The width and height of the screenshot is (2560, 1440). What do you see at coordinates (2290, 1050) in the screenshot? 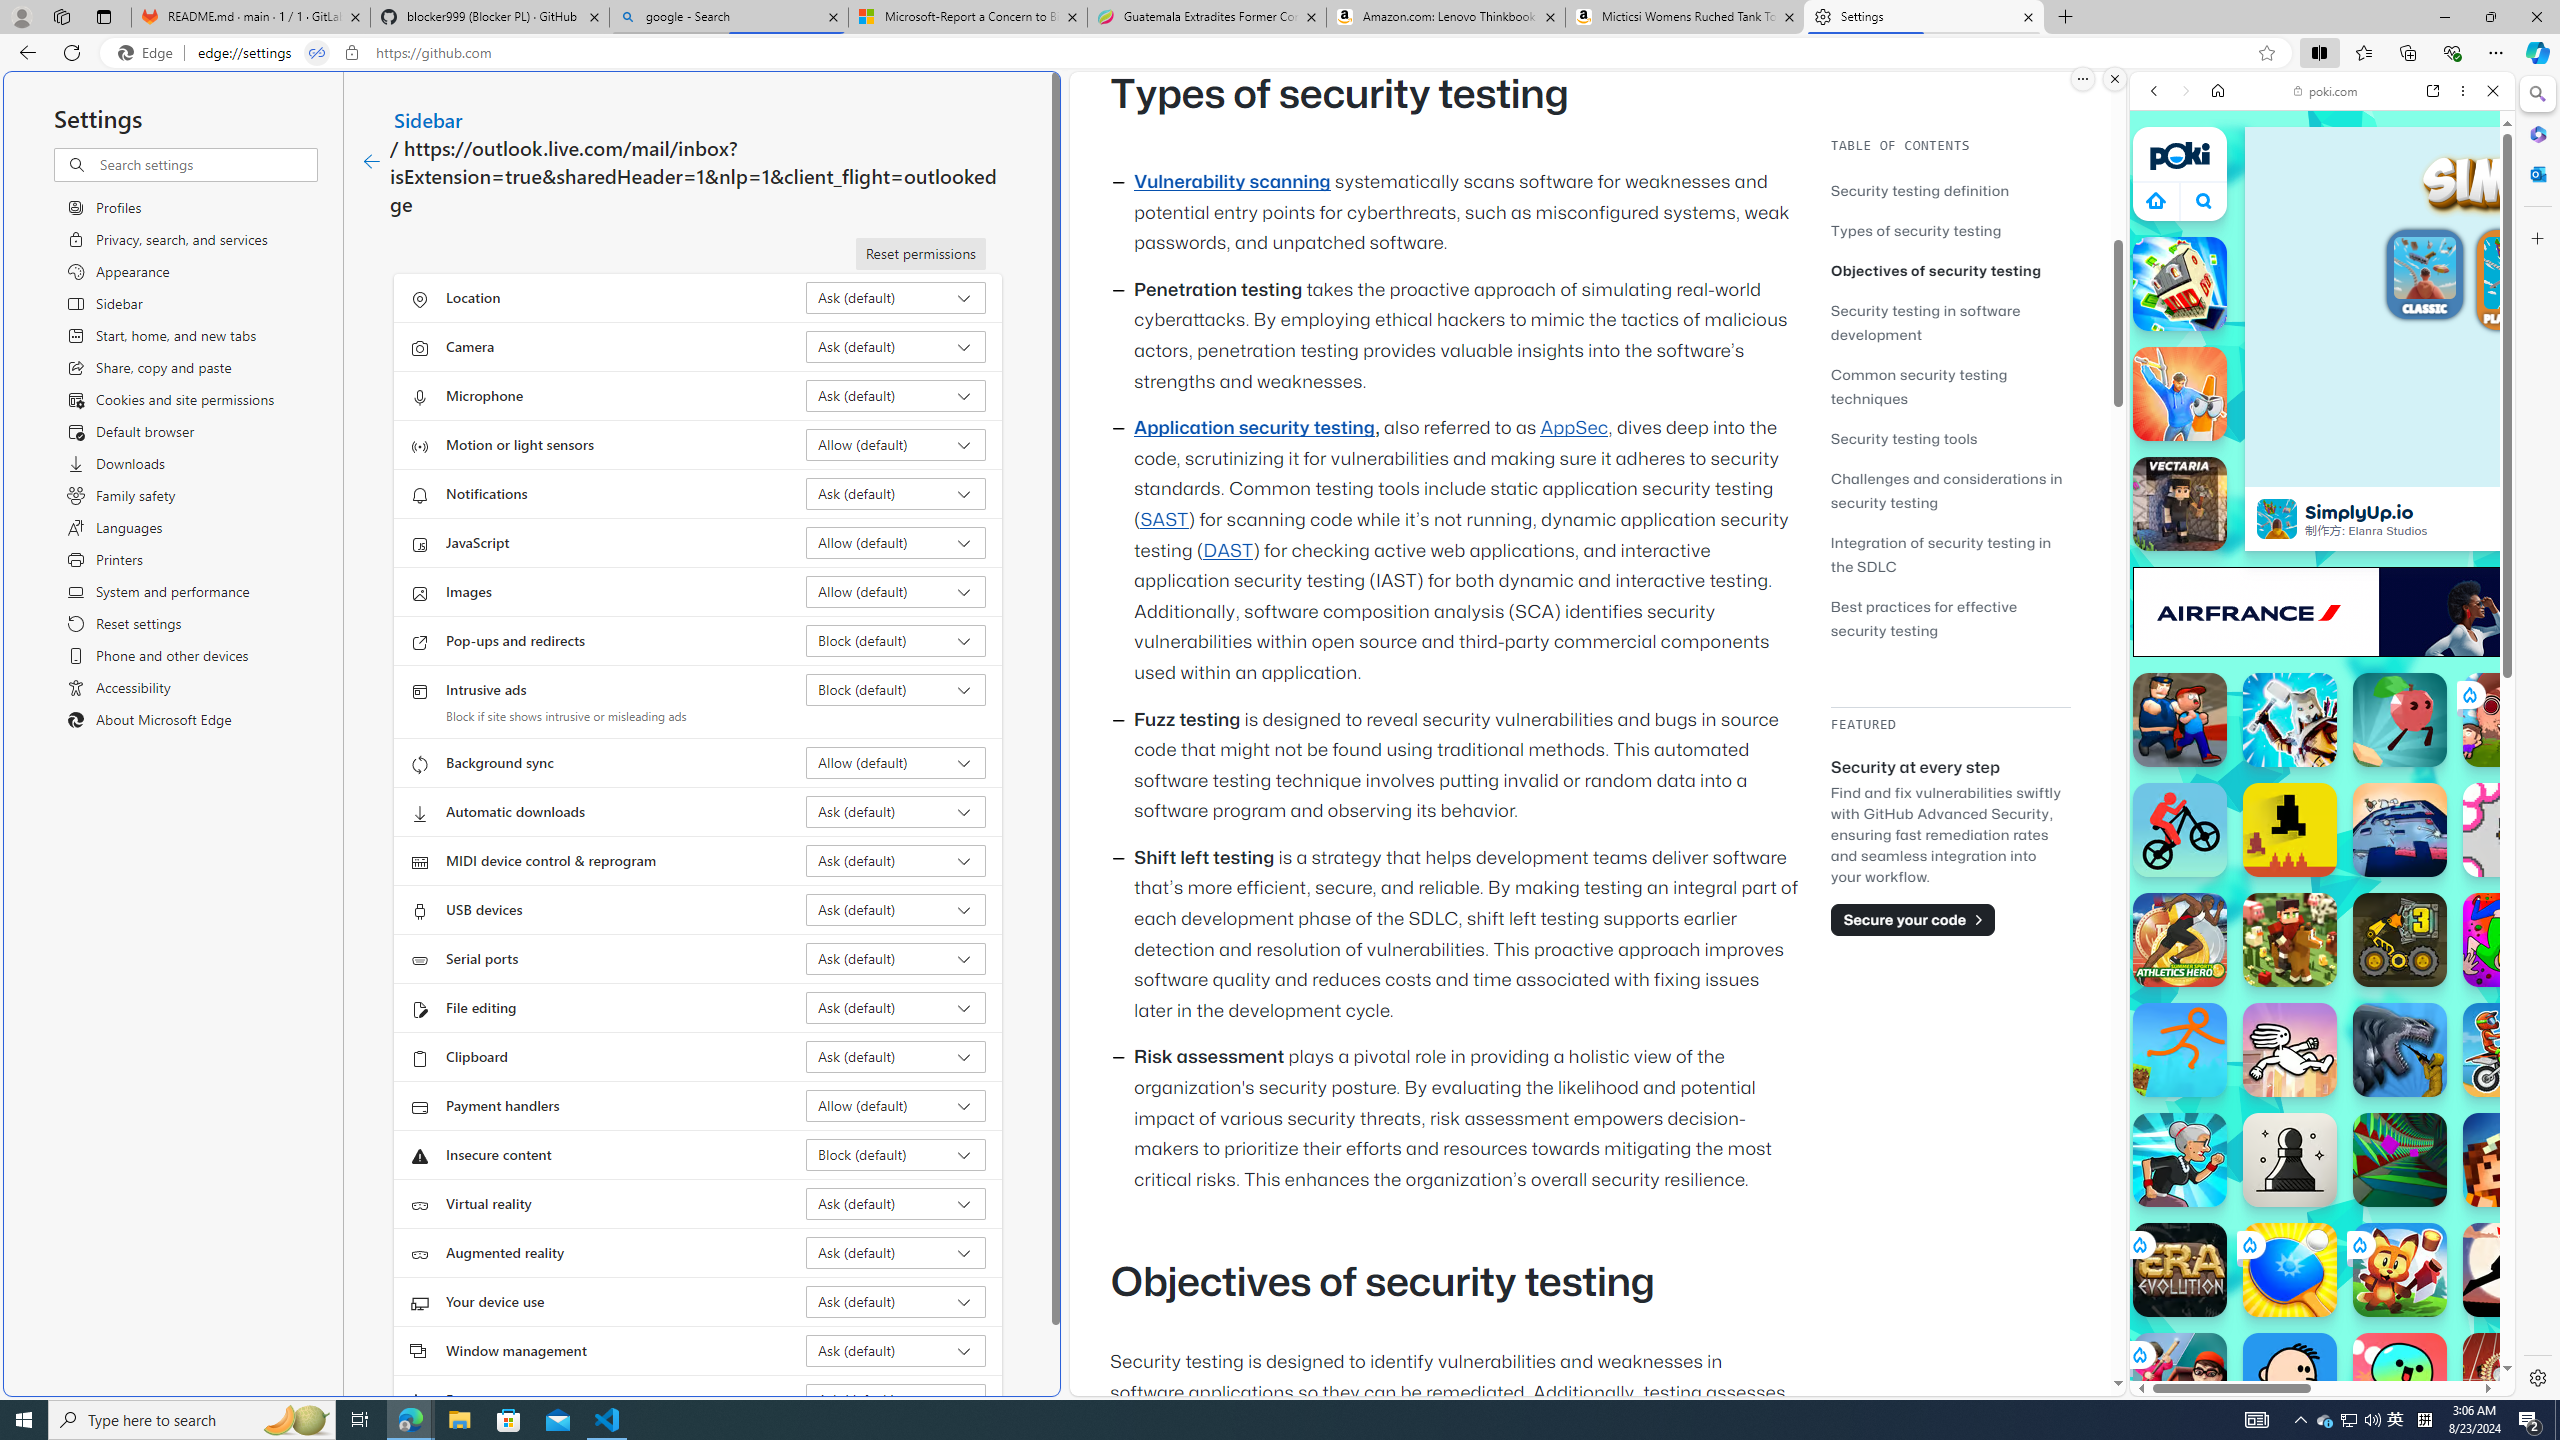
I see `Dreadhead Parkour Dreadhead Parkour` at bounding box center [2290, 1050].